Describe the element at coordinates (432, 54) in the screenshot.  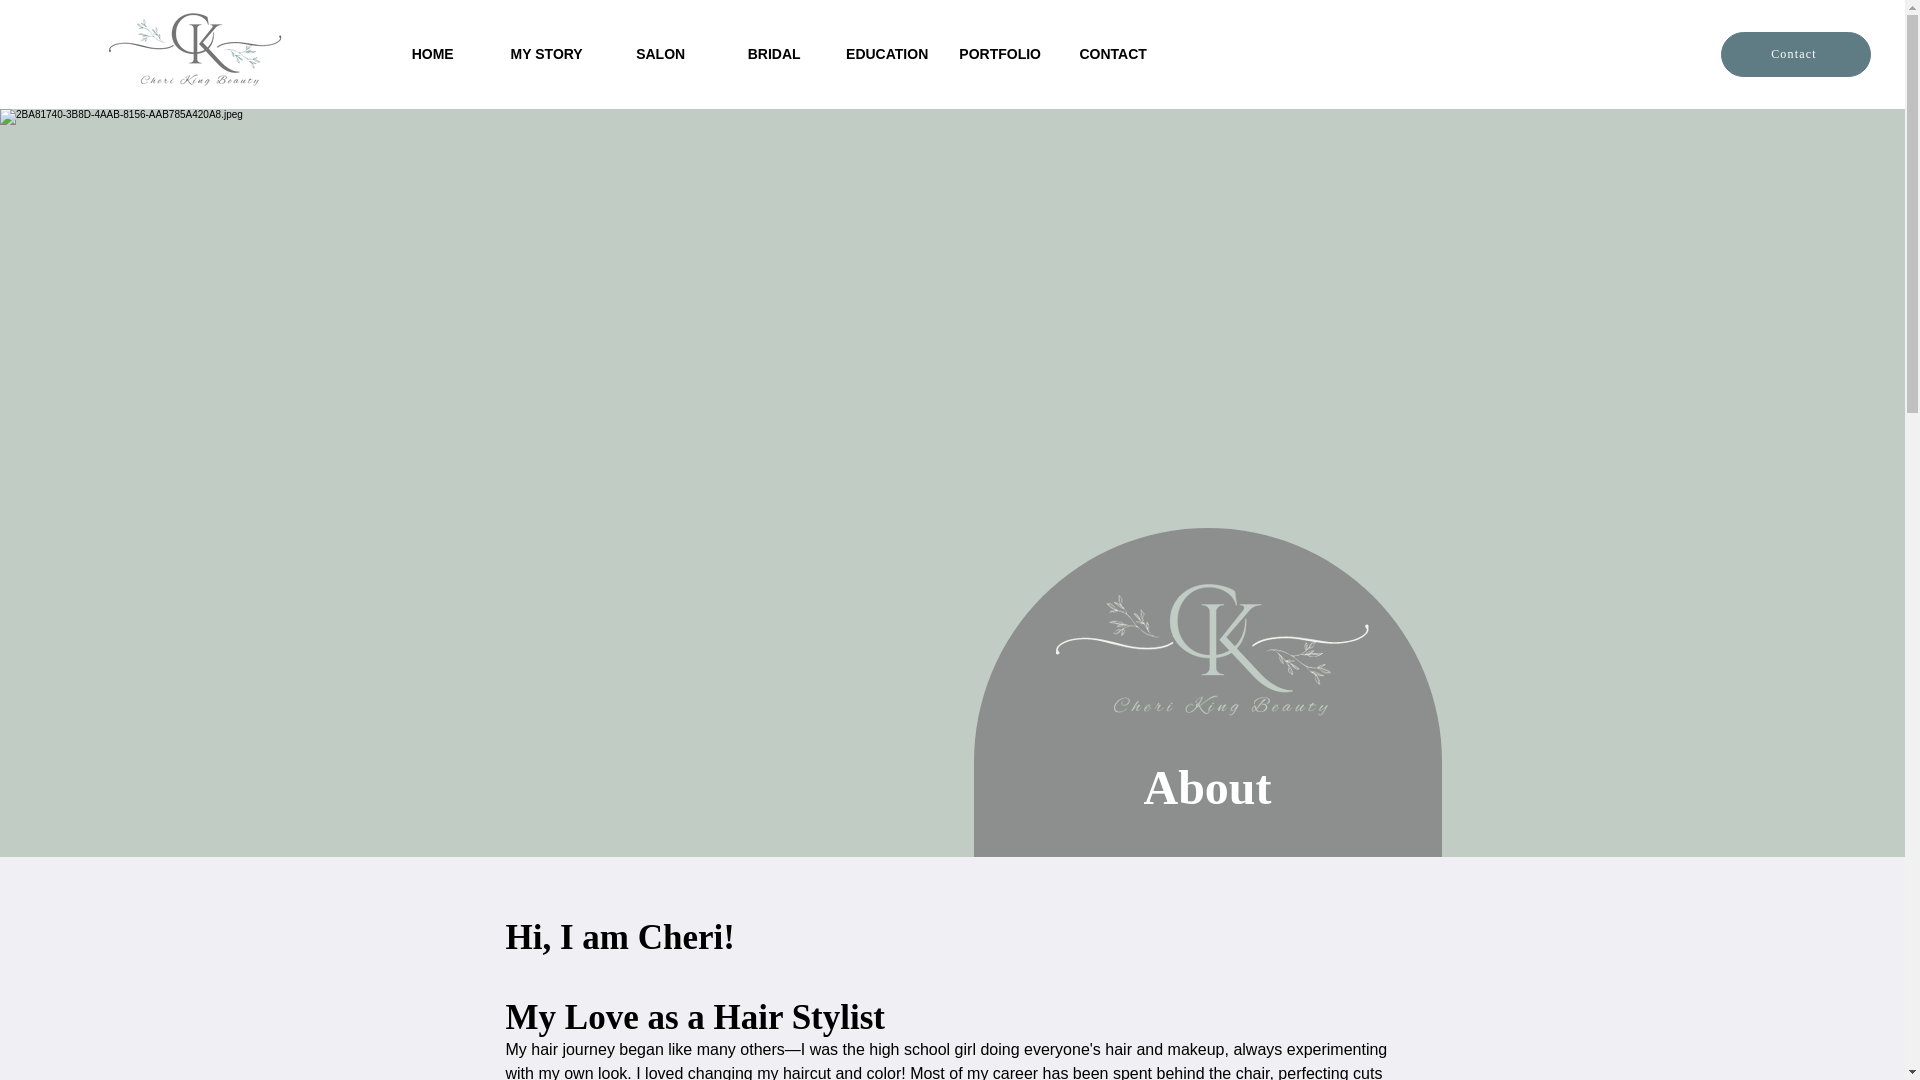
I see `HOME` at that location.